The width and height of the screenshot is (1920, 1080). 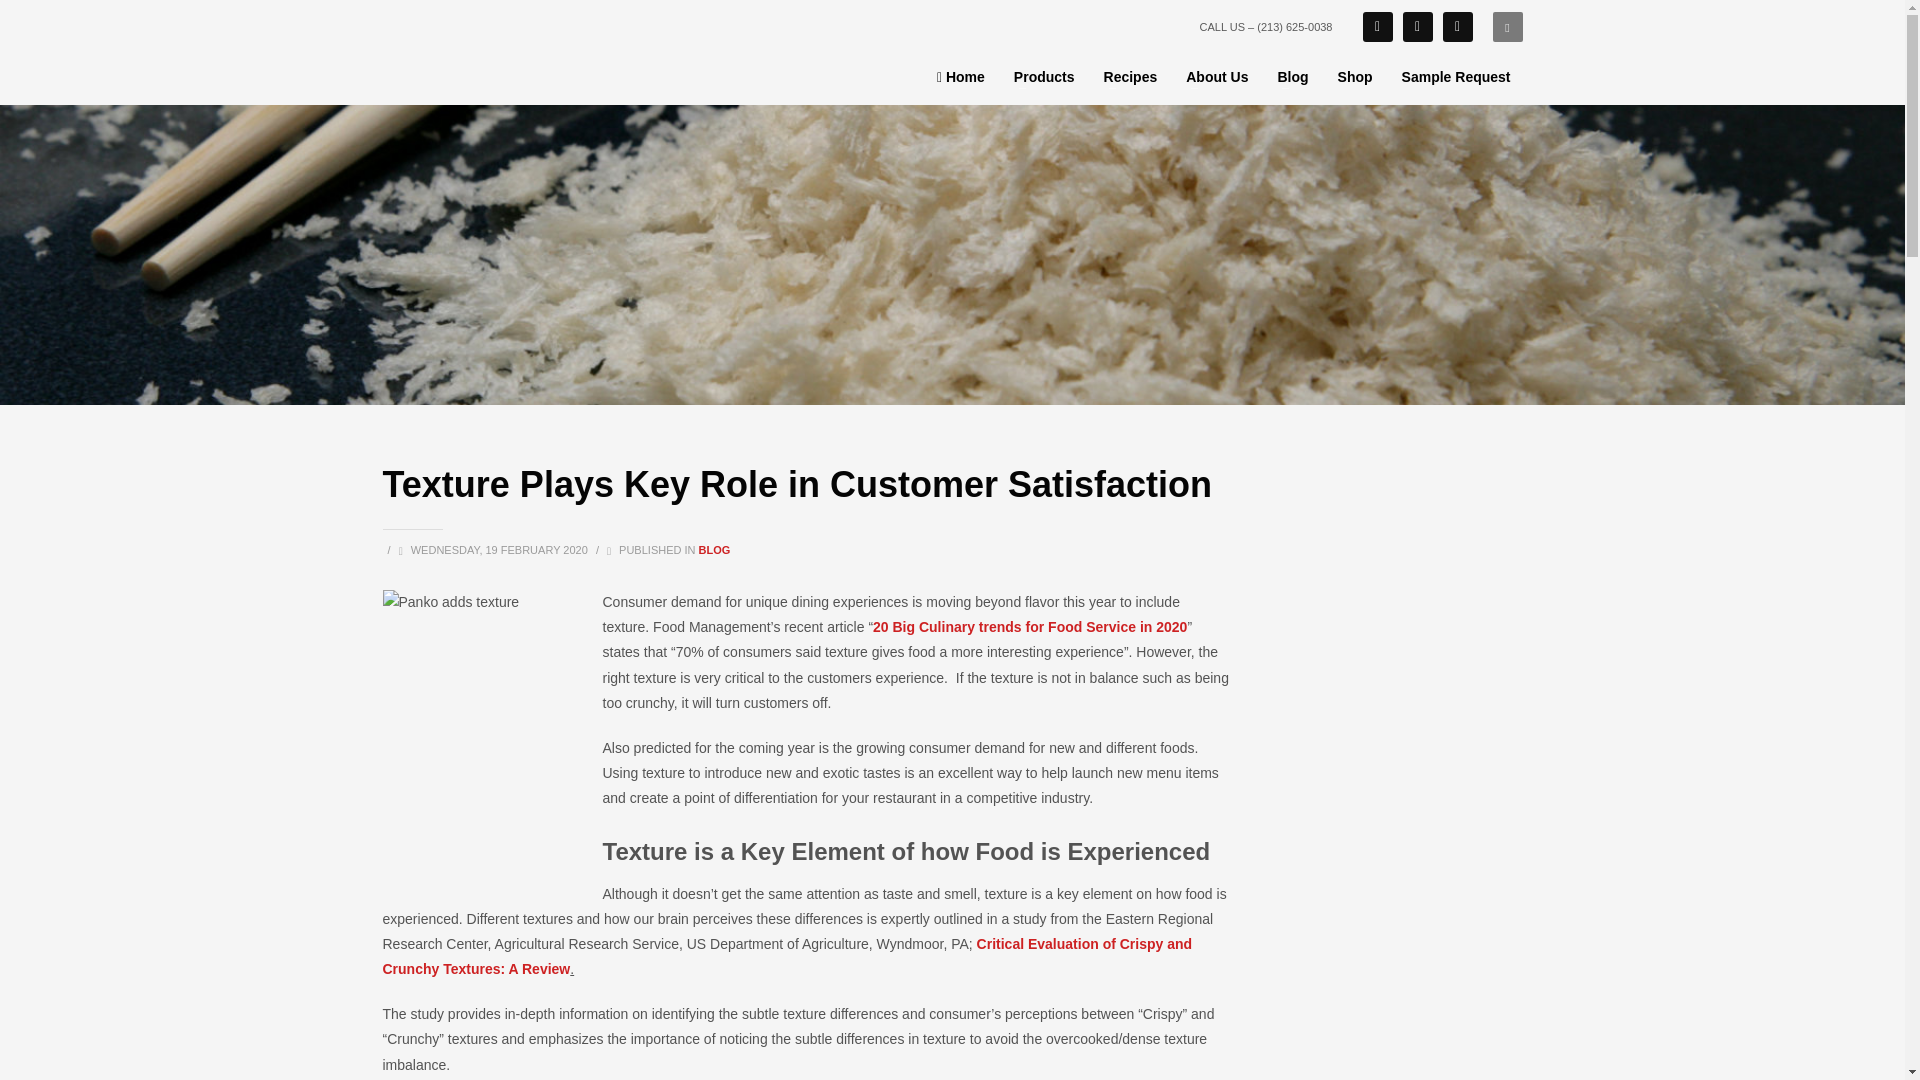 I want to click on Facebook, so click(x=1376, y=26).